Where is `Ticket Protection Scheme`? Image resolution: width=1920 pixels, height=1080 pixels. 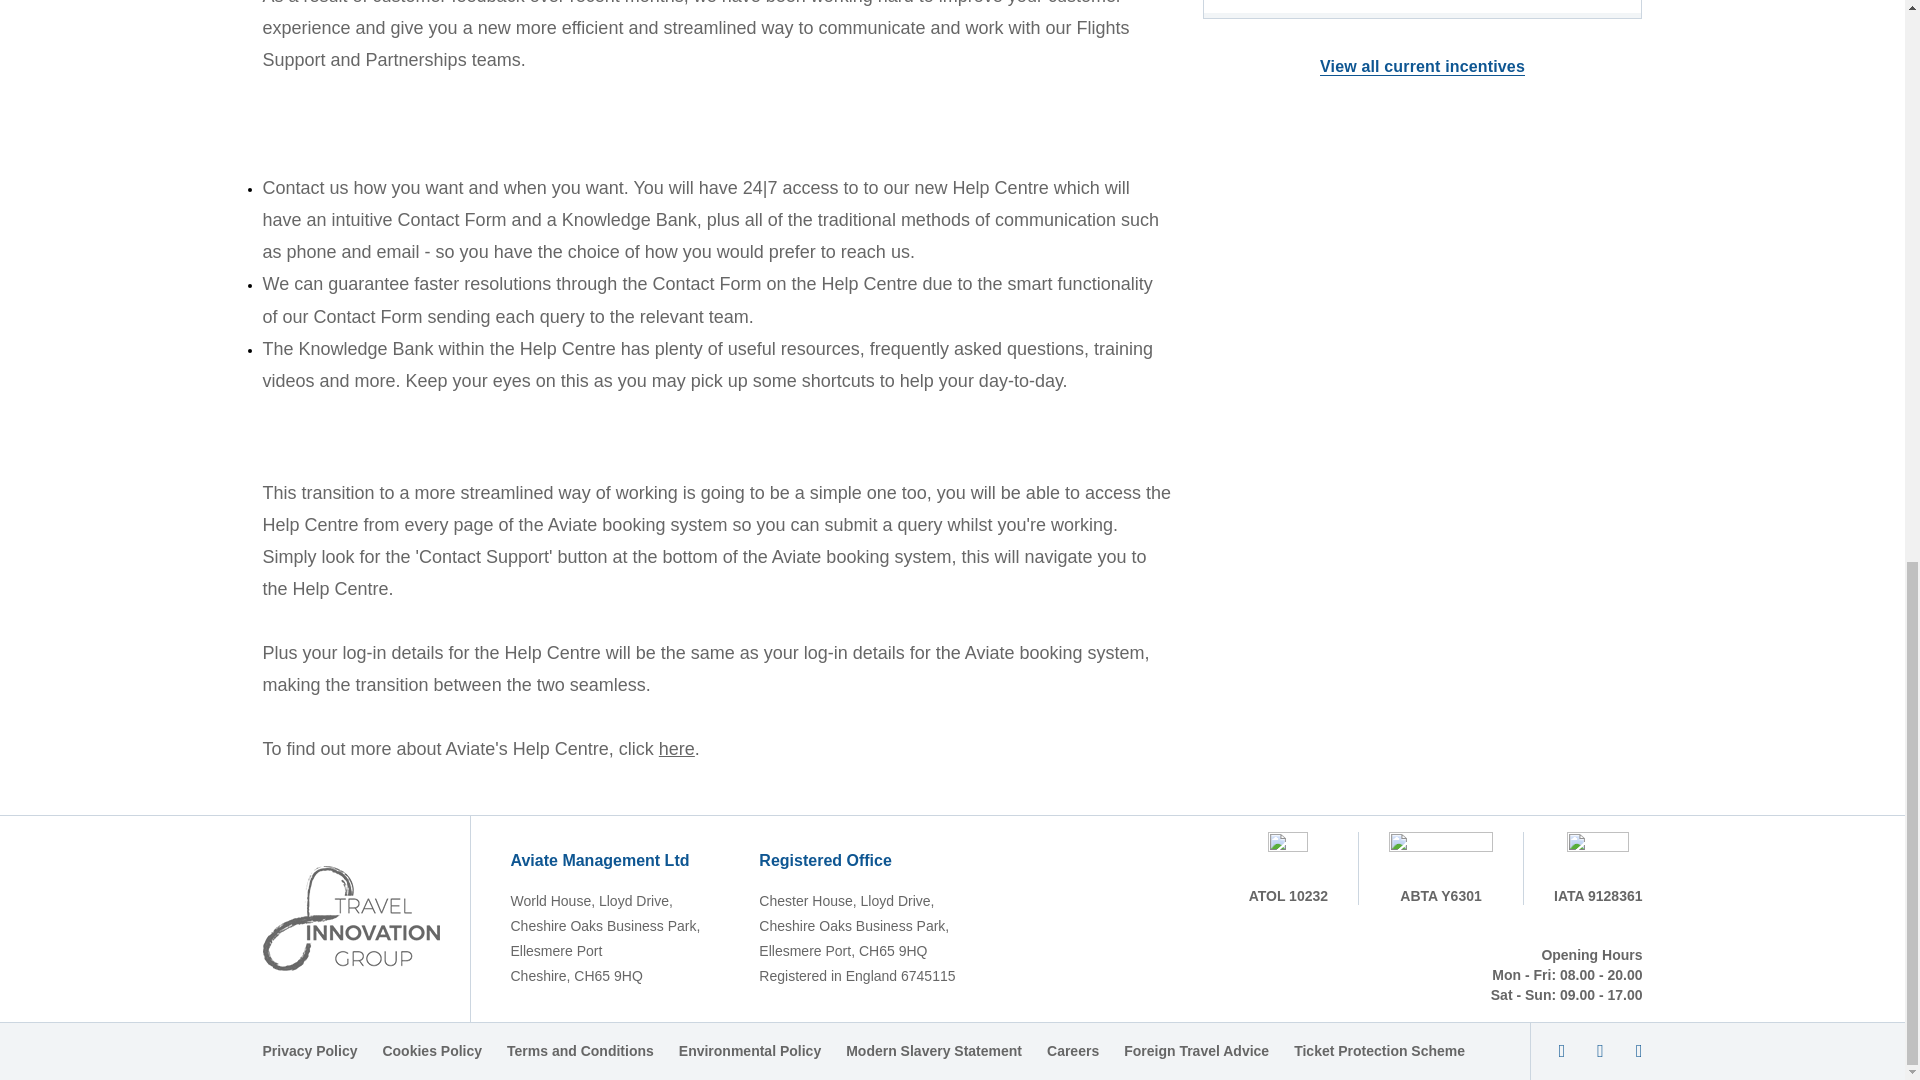 Ticket Protection Scheme is located at coordinates (1379, 1051).